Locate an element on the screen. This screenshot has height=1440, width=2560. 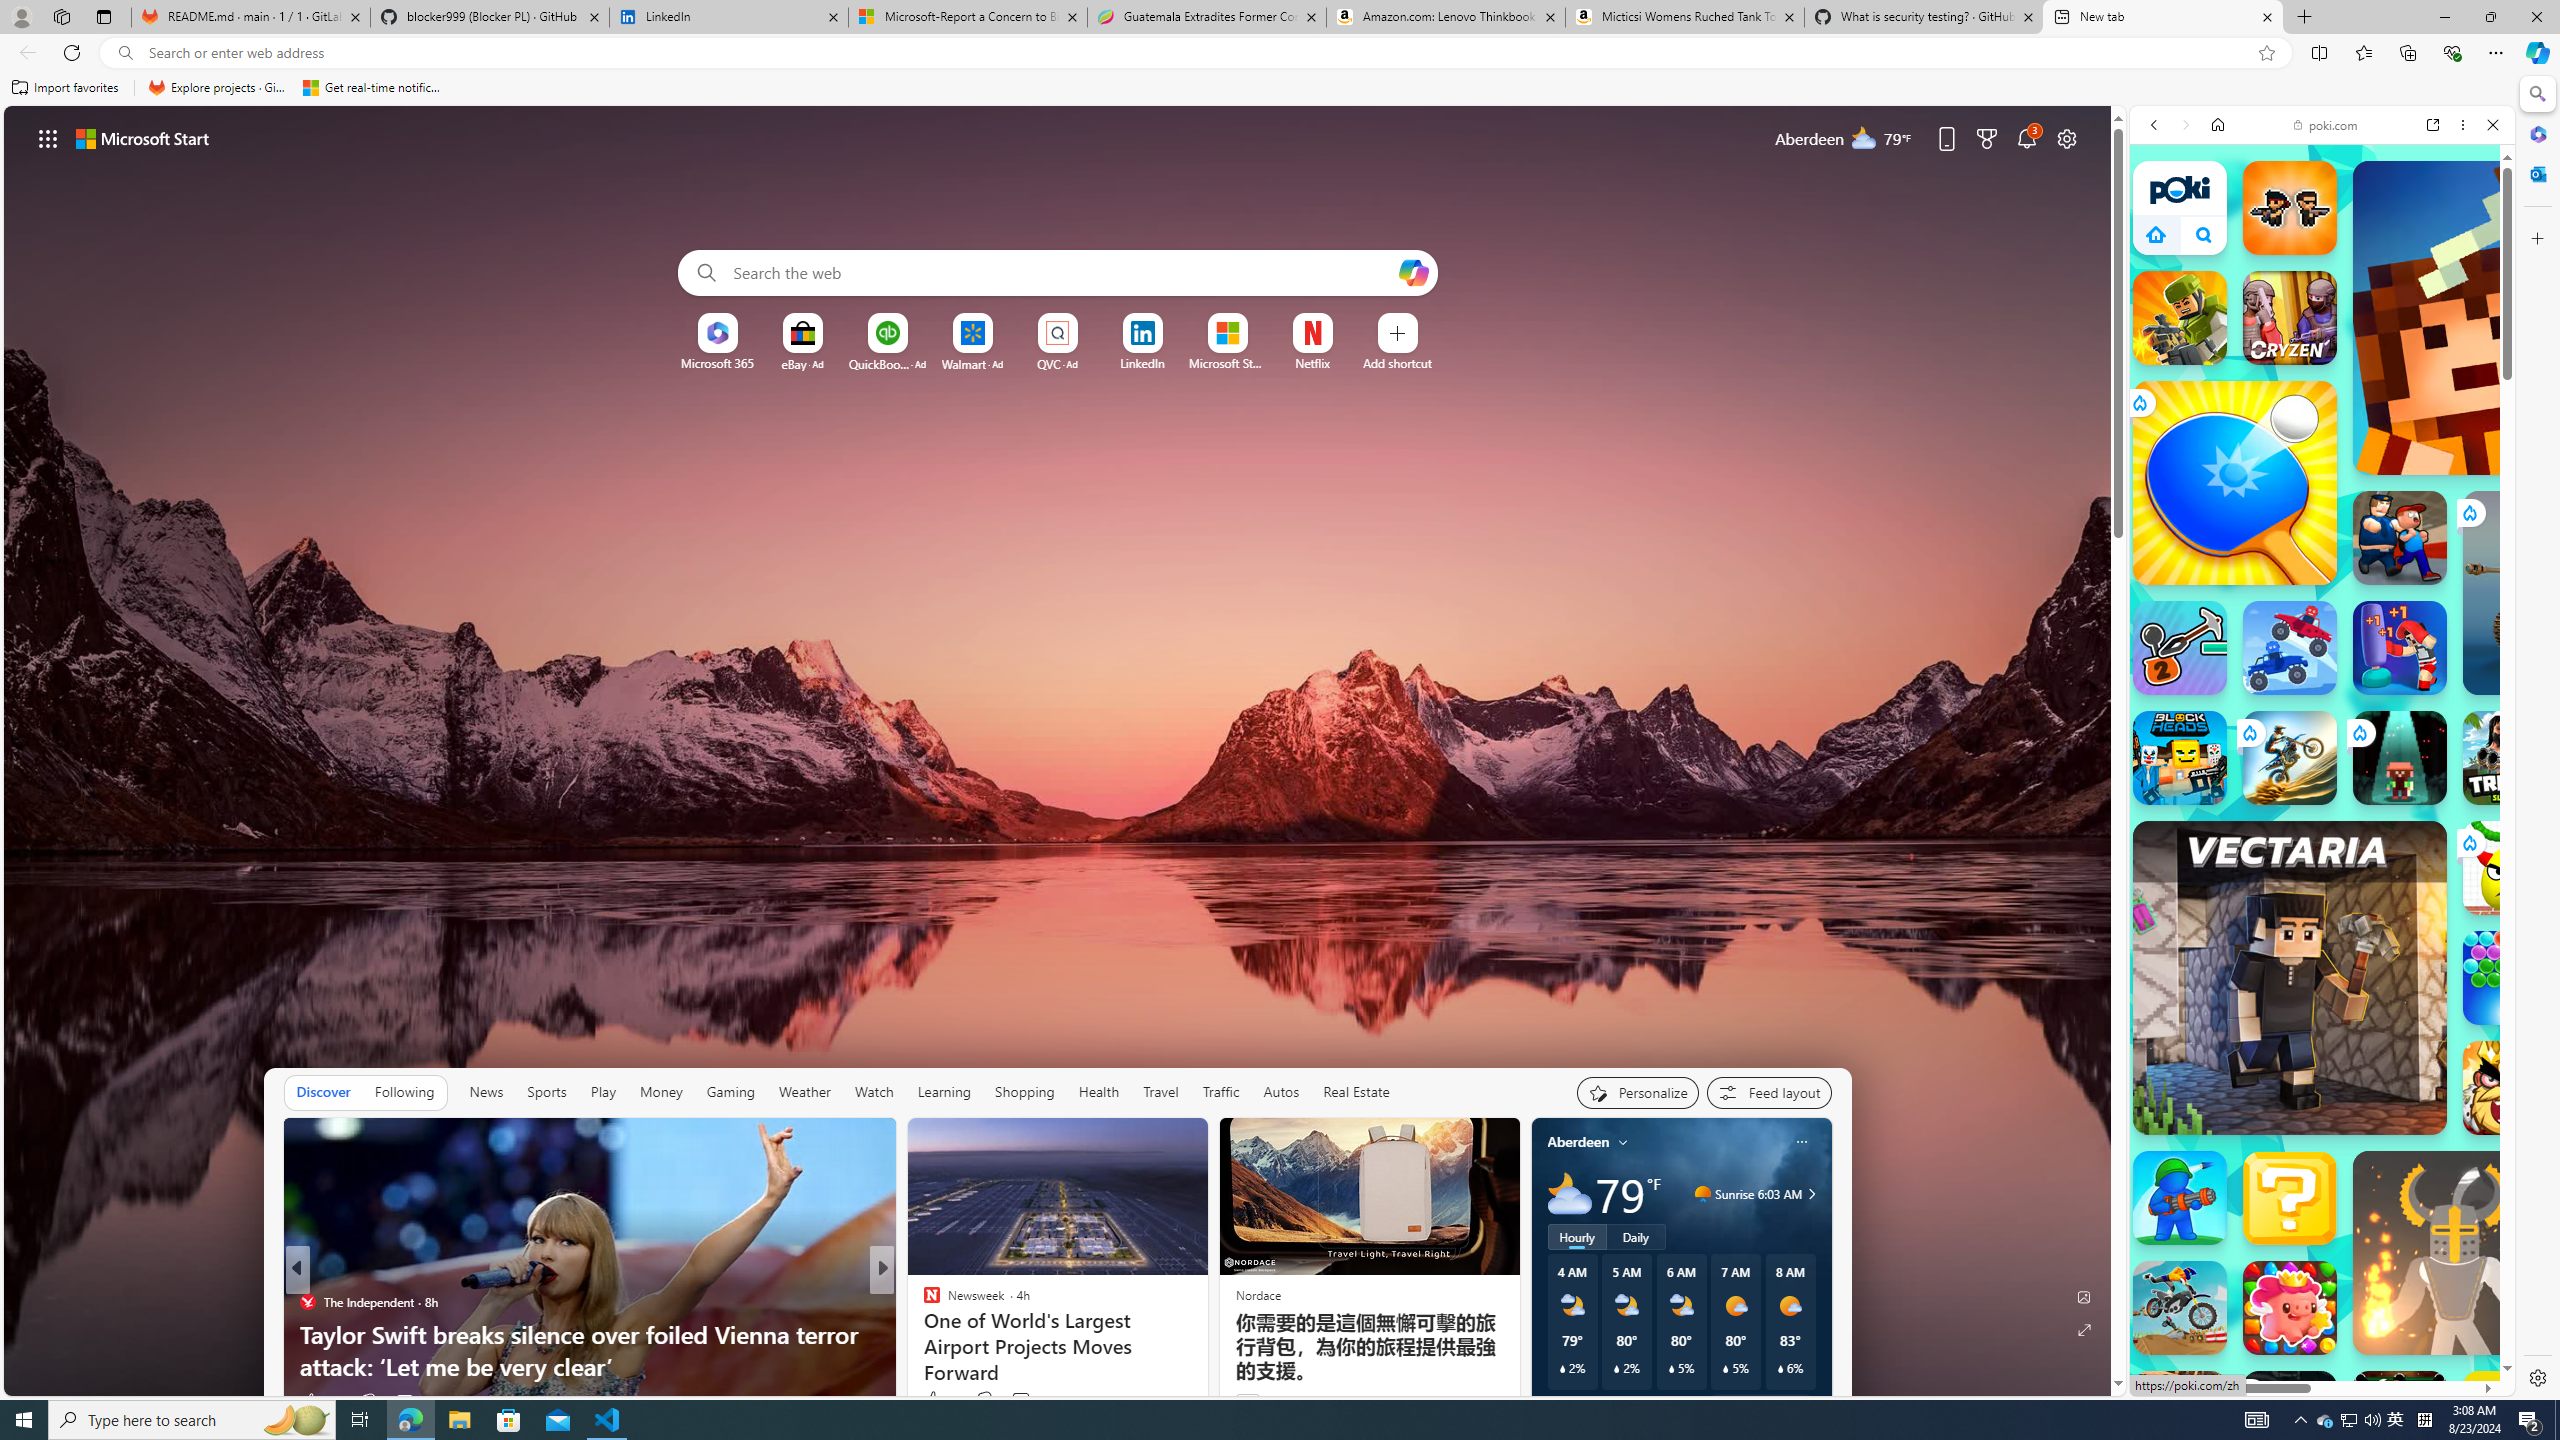
Match Arena is located at coordinates (2290, 1308).